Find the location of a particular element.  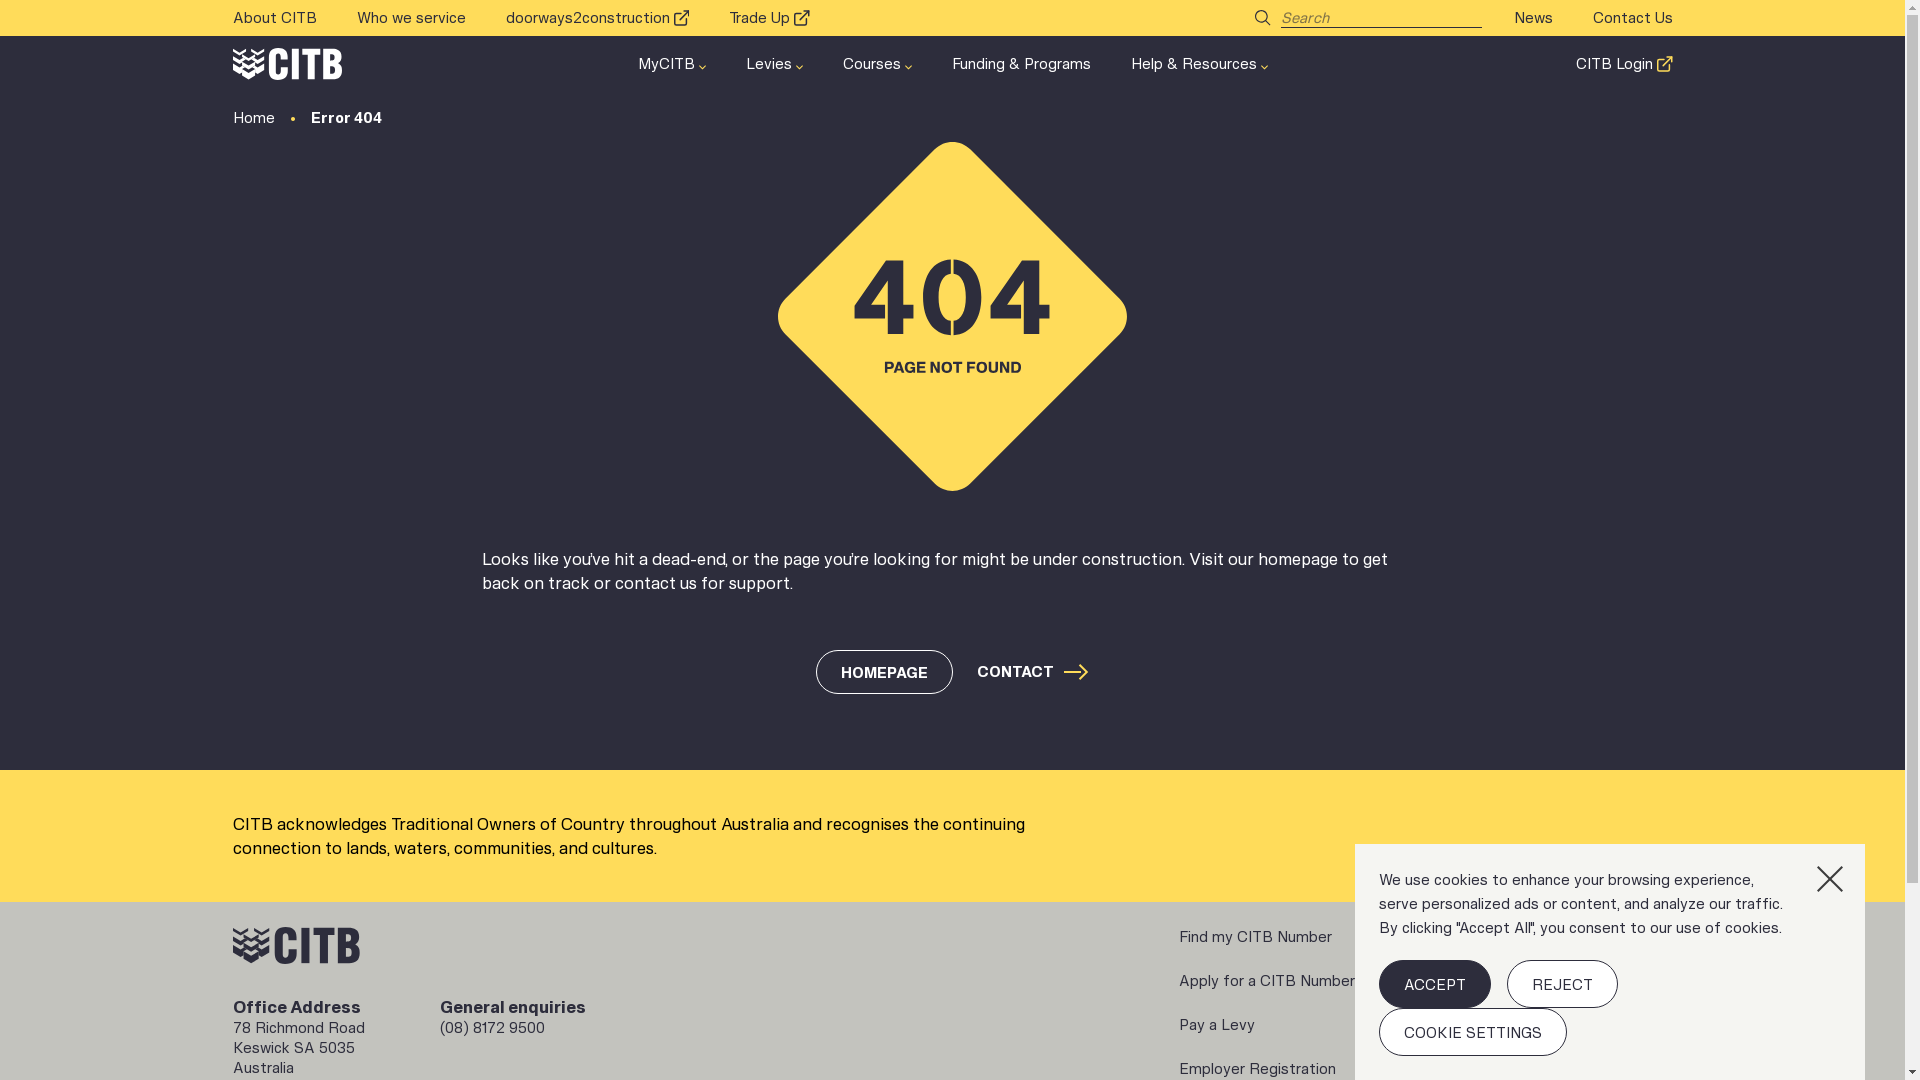

Courses is located at coordinates (871, 64).